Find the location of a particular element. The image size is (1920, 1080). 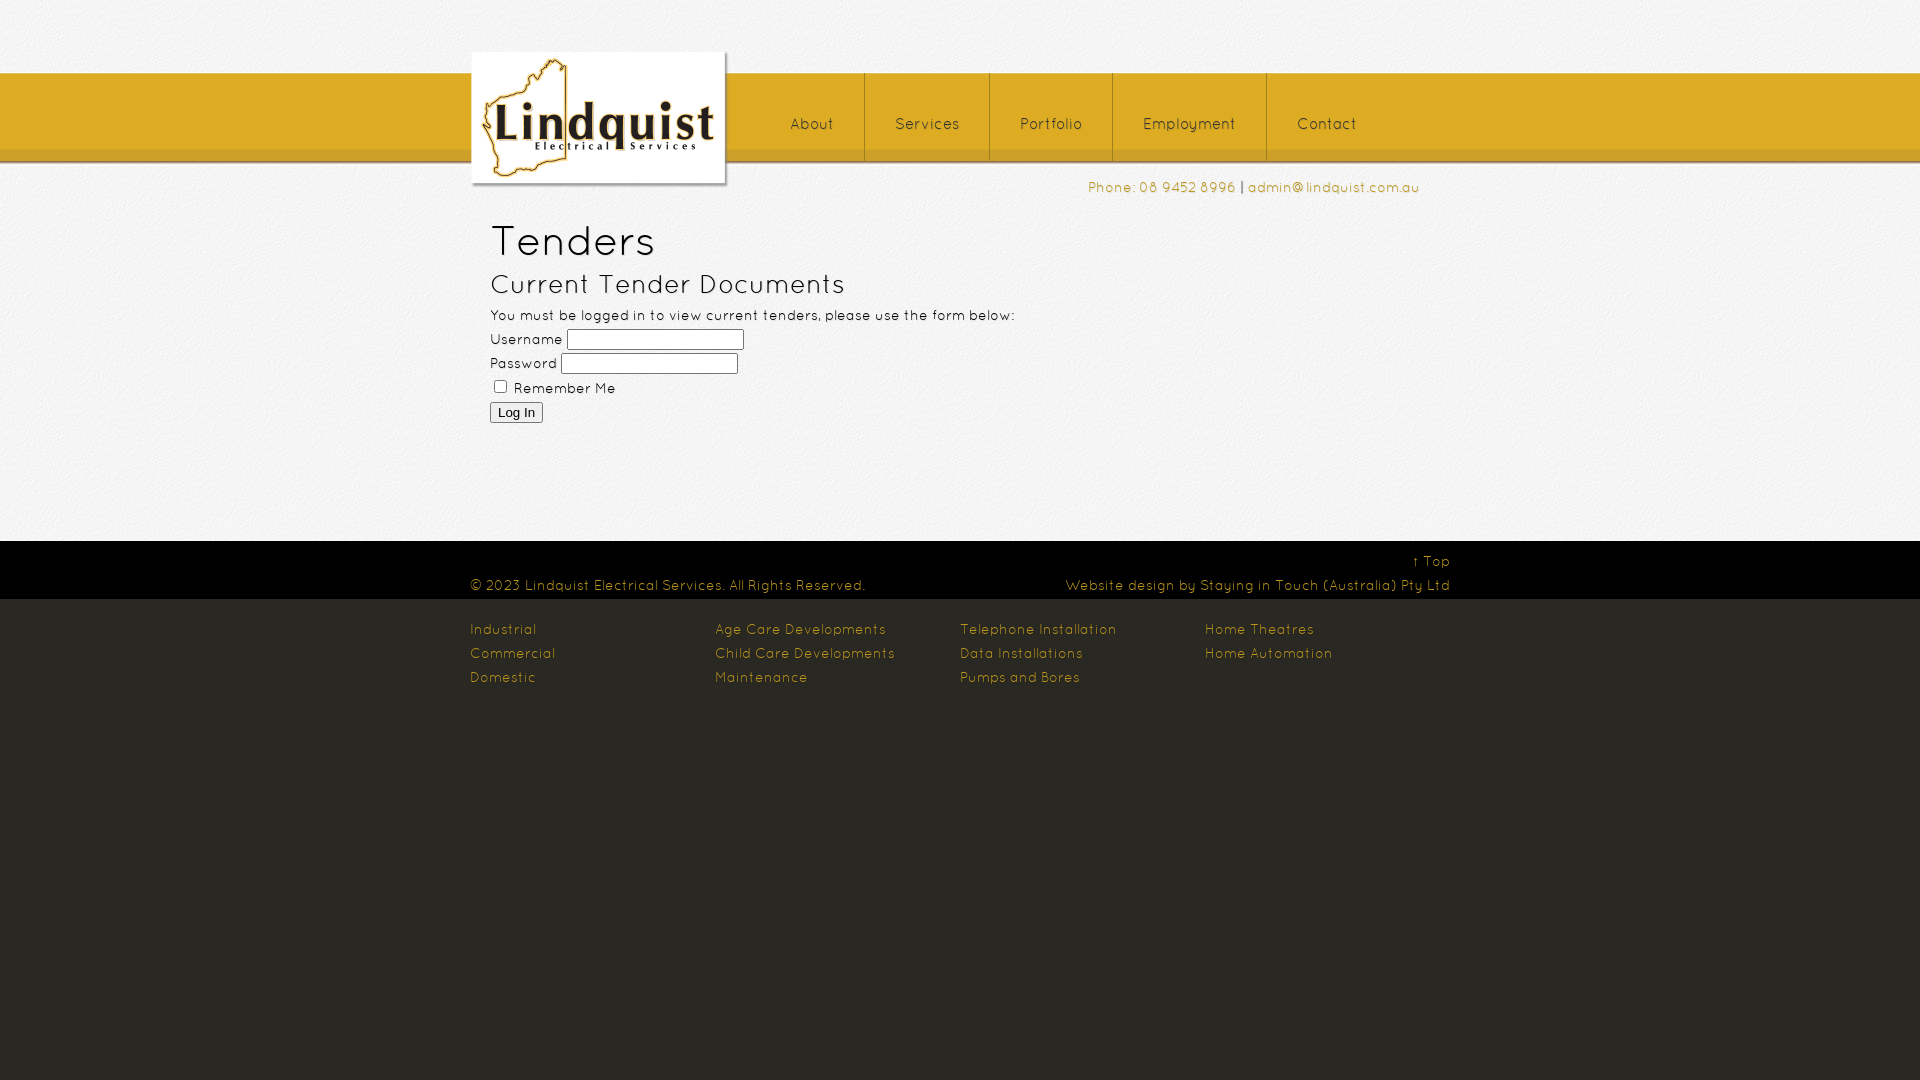

admin@lindquist.com.au is located at coordinates (1334, 188).